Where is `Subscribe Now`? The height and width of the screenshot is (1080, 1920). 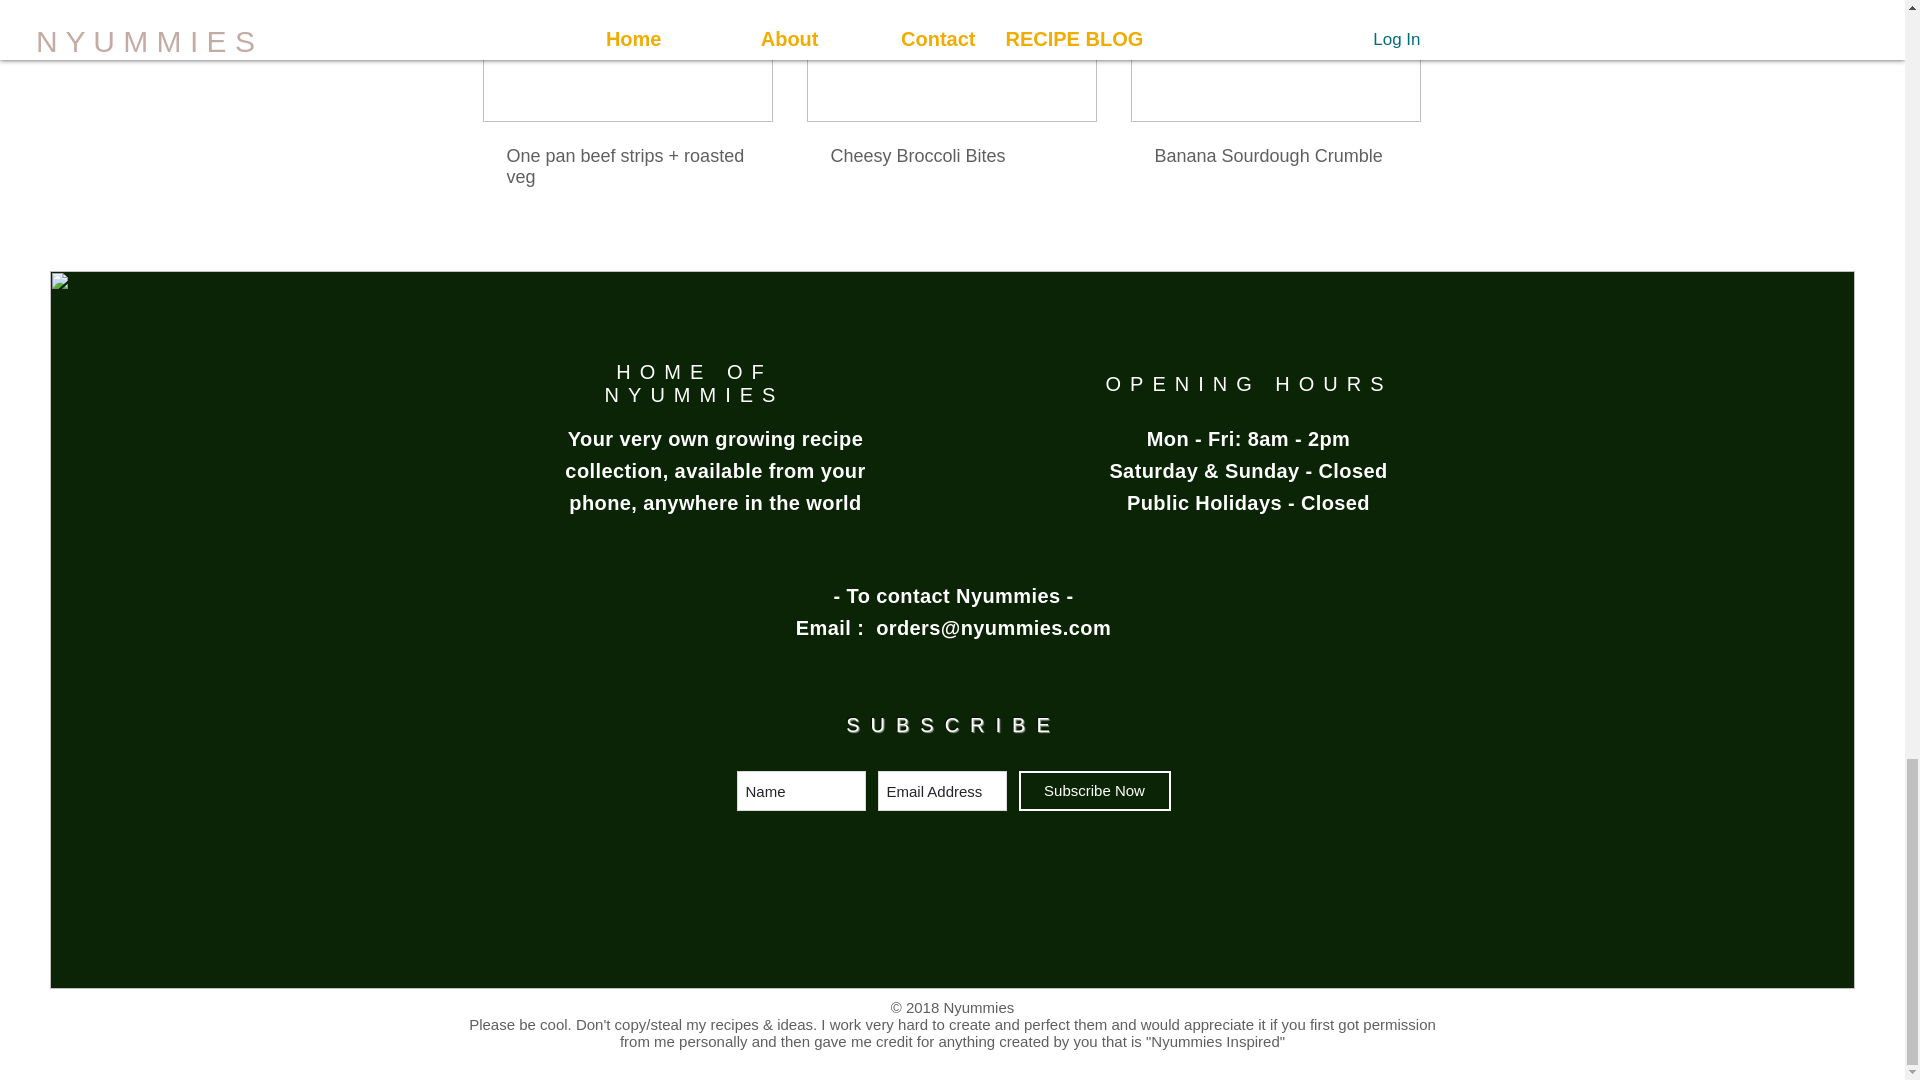 Subscribe Now is located at coordinates (1093, 791).